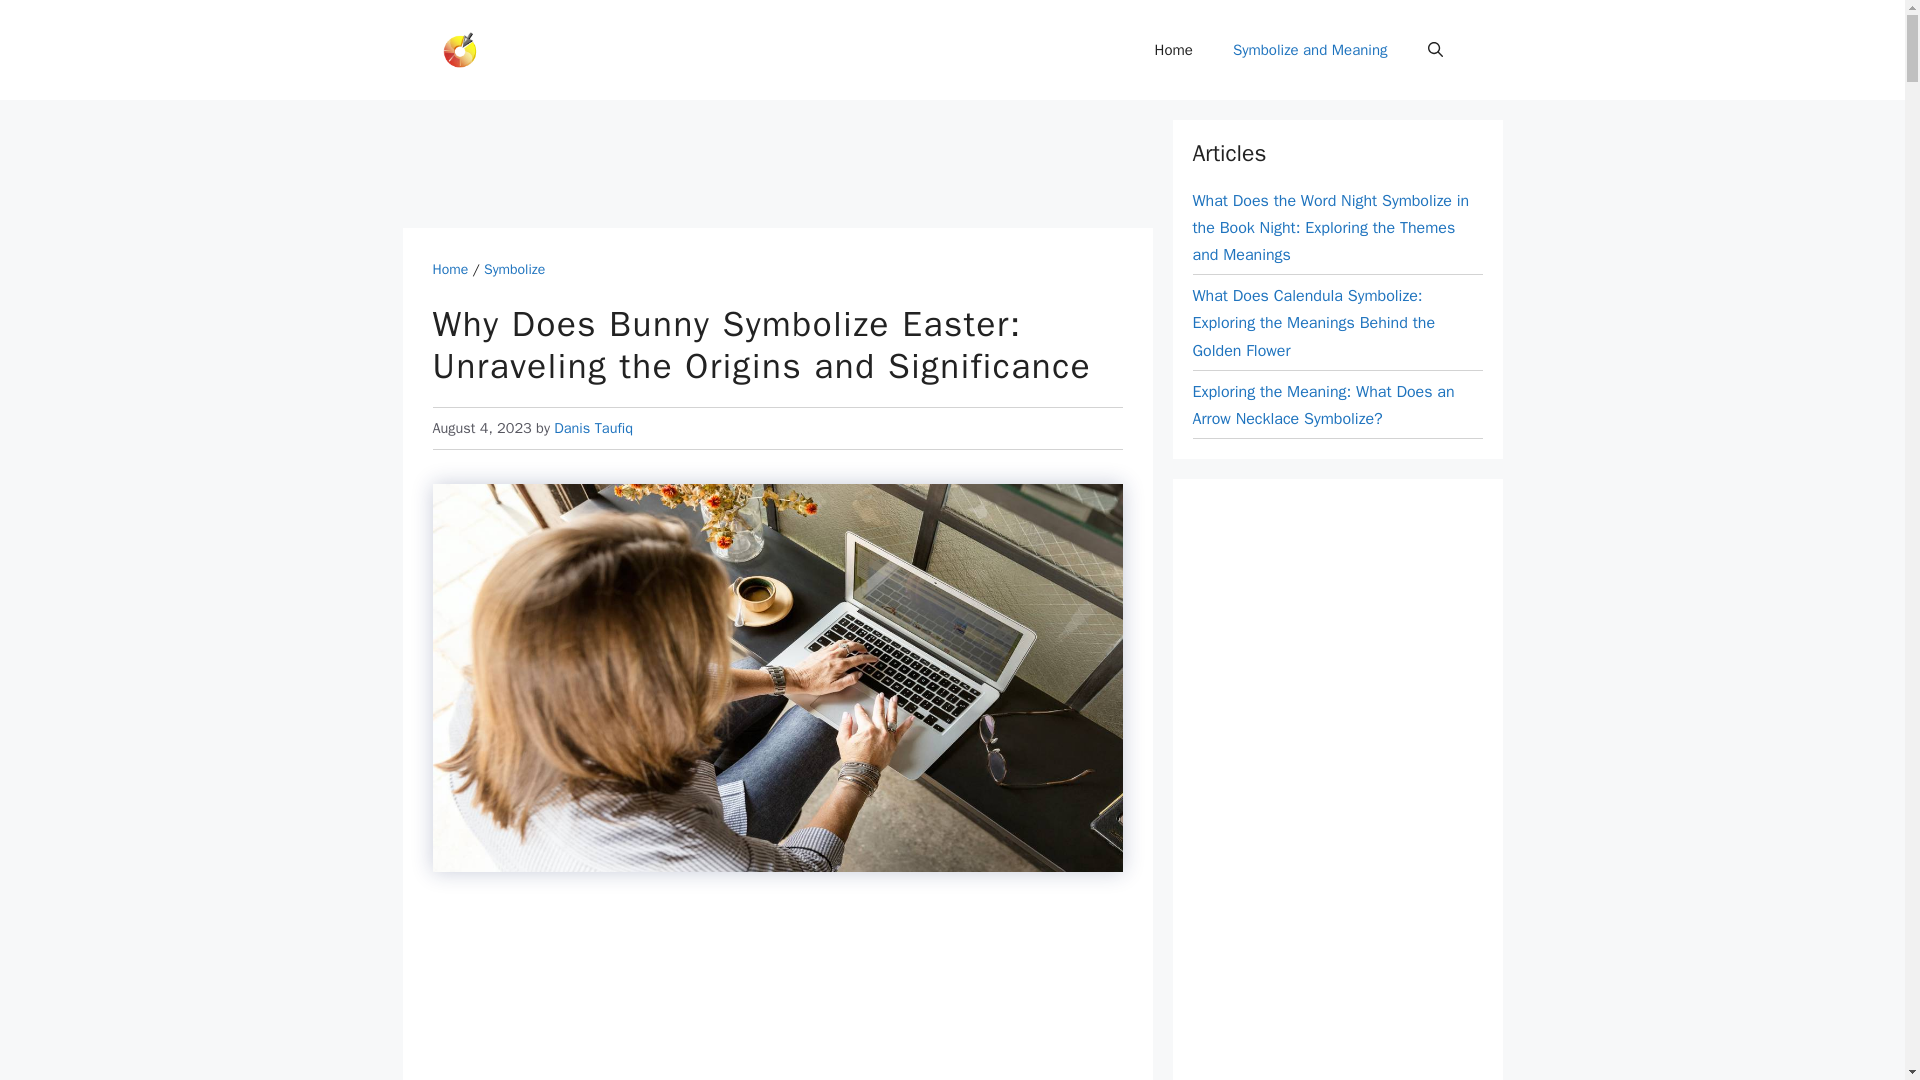 The height and width of the screenshot is (1080, 1920). What do you see at coordinates (1310, 50) in the screenshot?
I see `Symbolize and Meaning` at bounding box center [1310, 50].